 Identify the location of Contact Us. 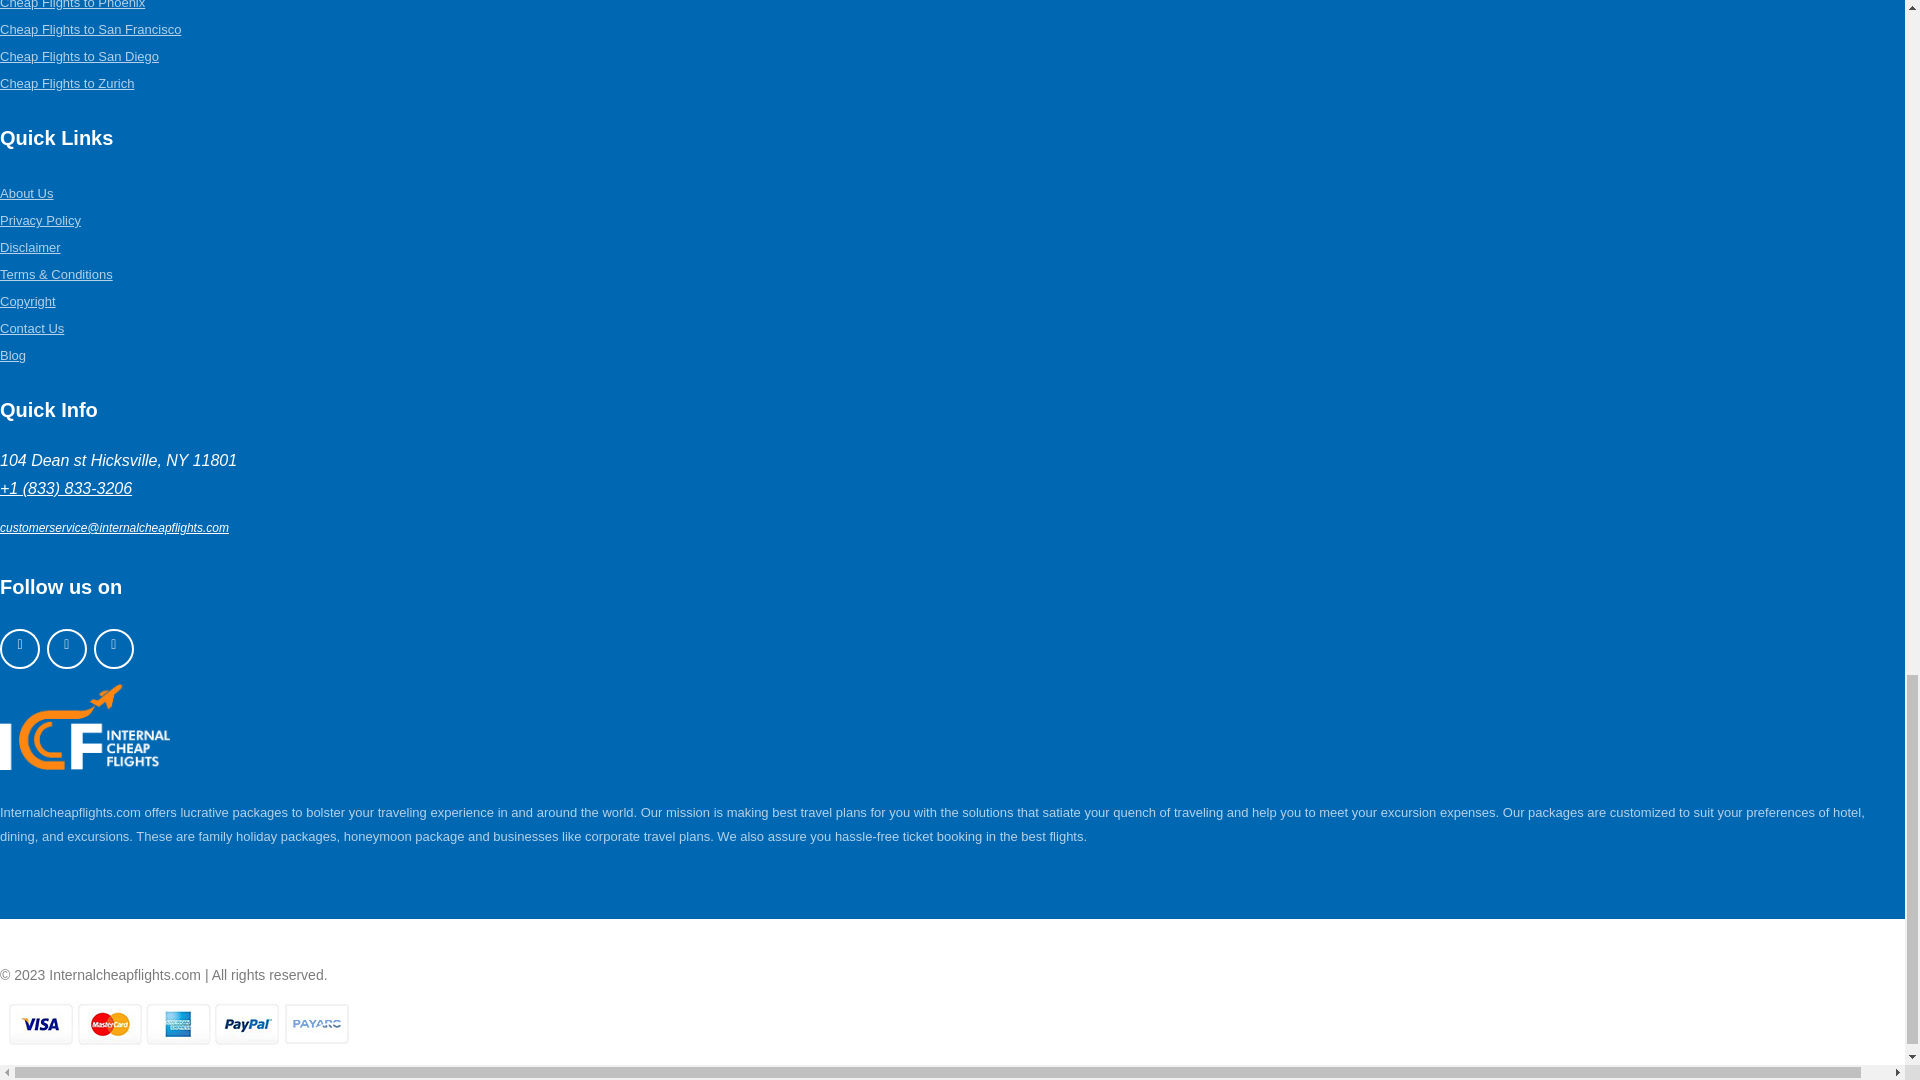
(32, 328).